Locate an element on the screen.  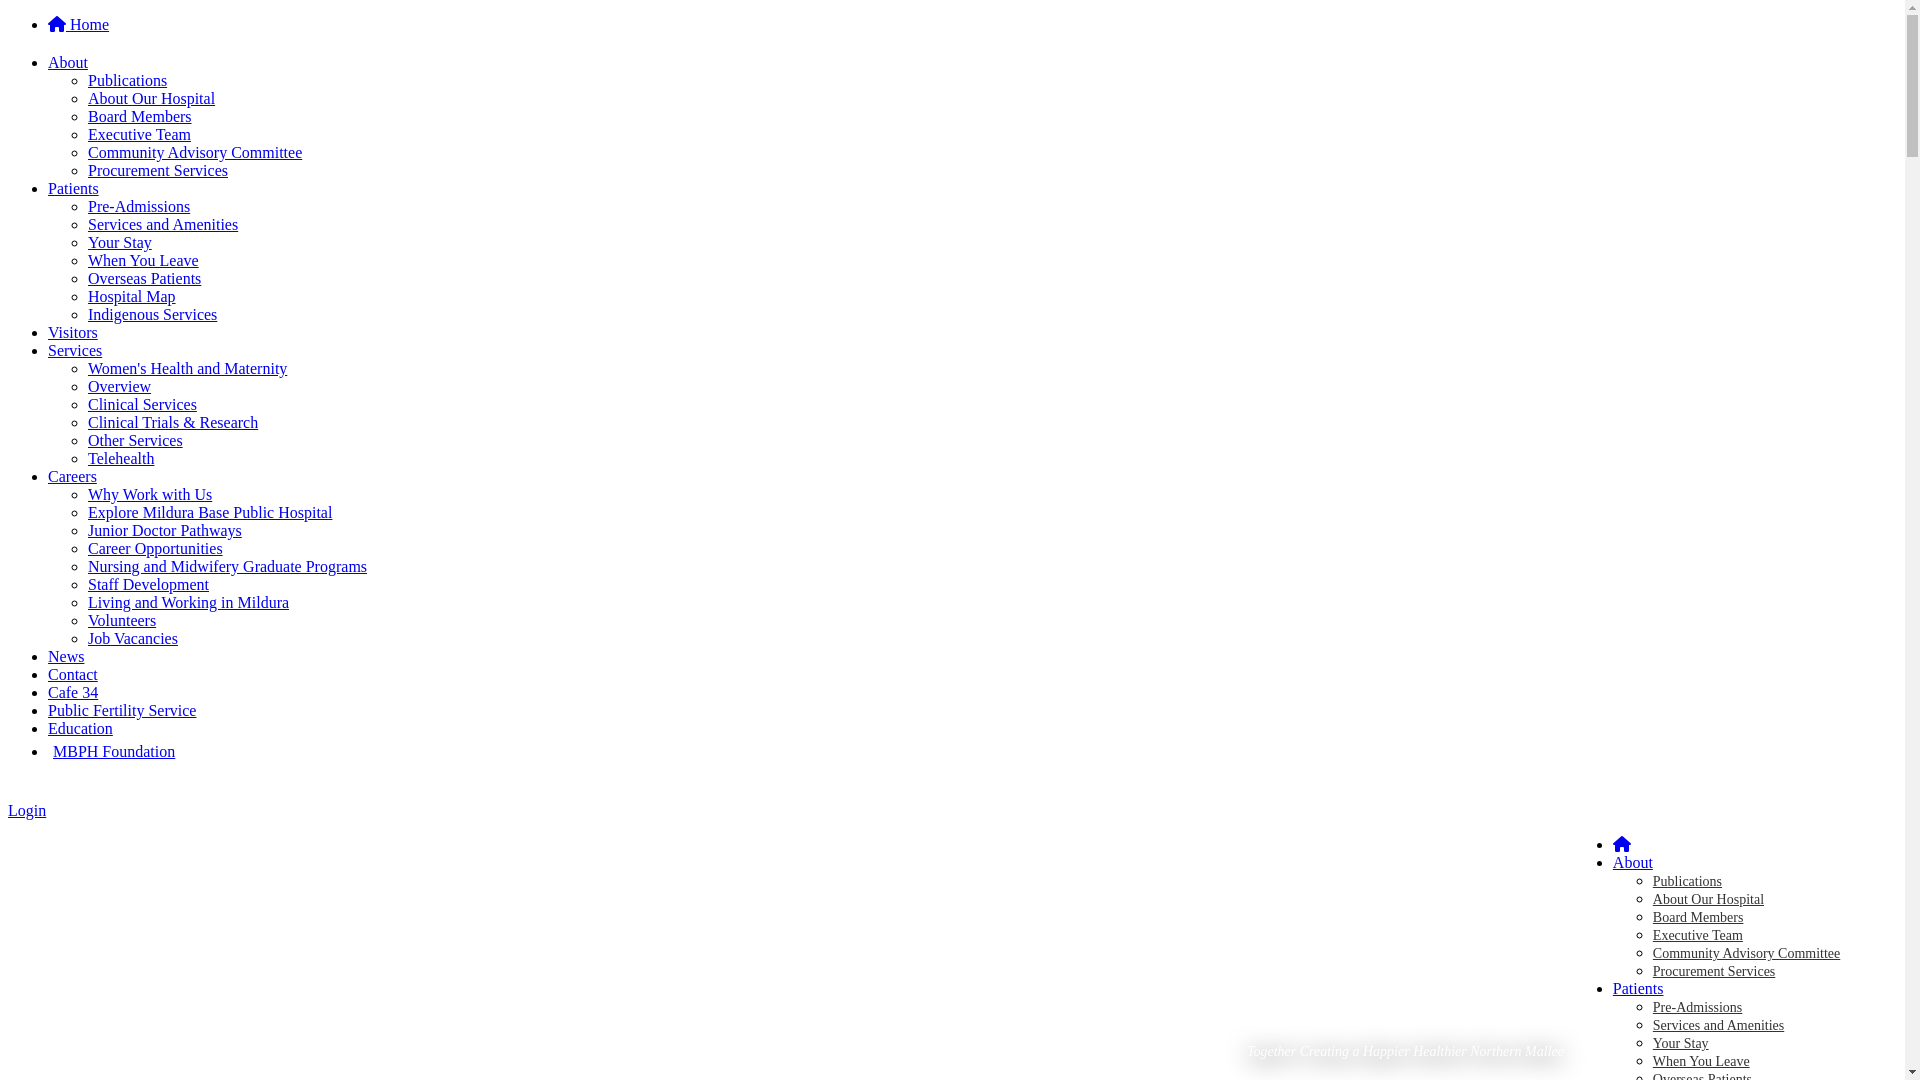
Login is located at coordinates (27, 810).